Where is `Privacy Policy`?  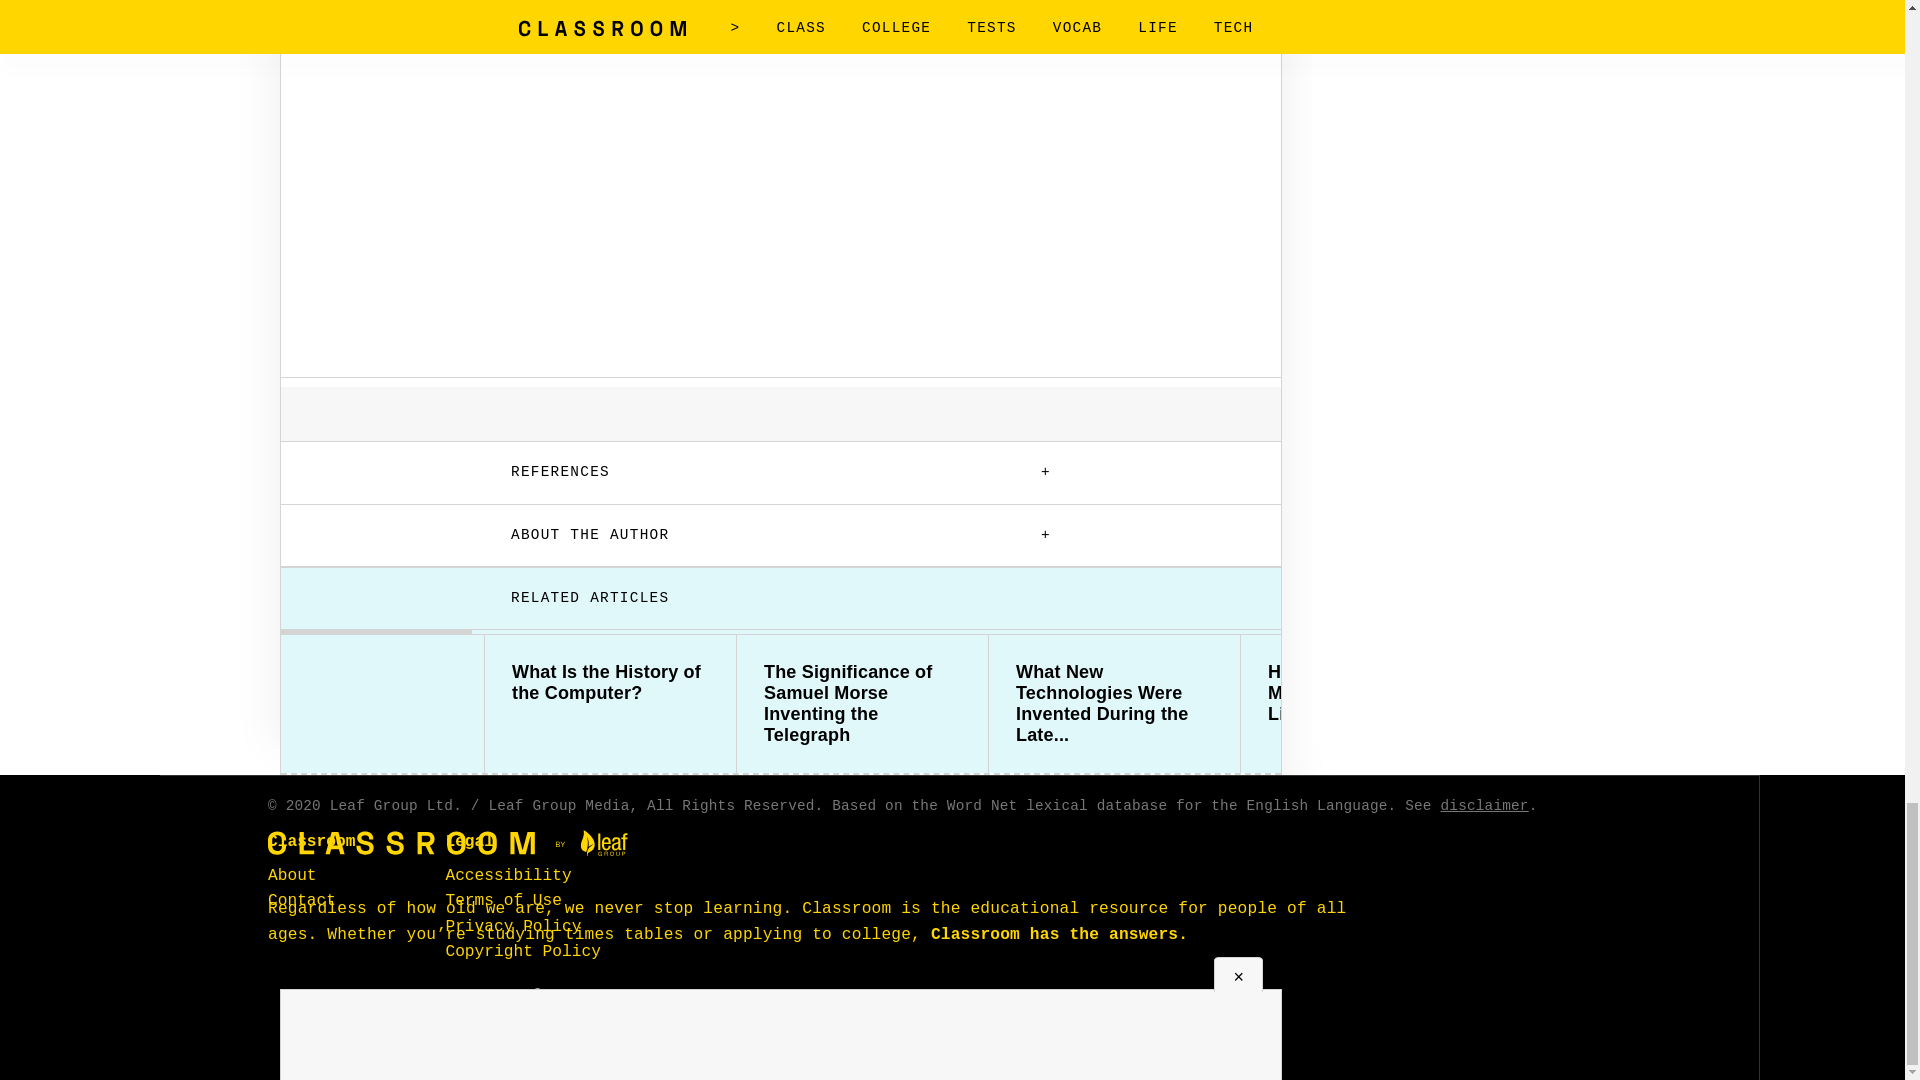 Privacy Policy is located at coordinates (513, 926).